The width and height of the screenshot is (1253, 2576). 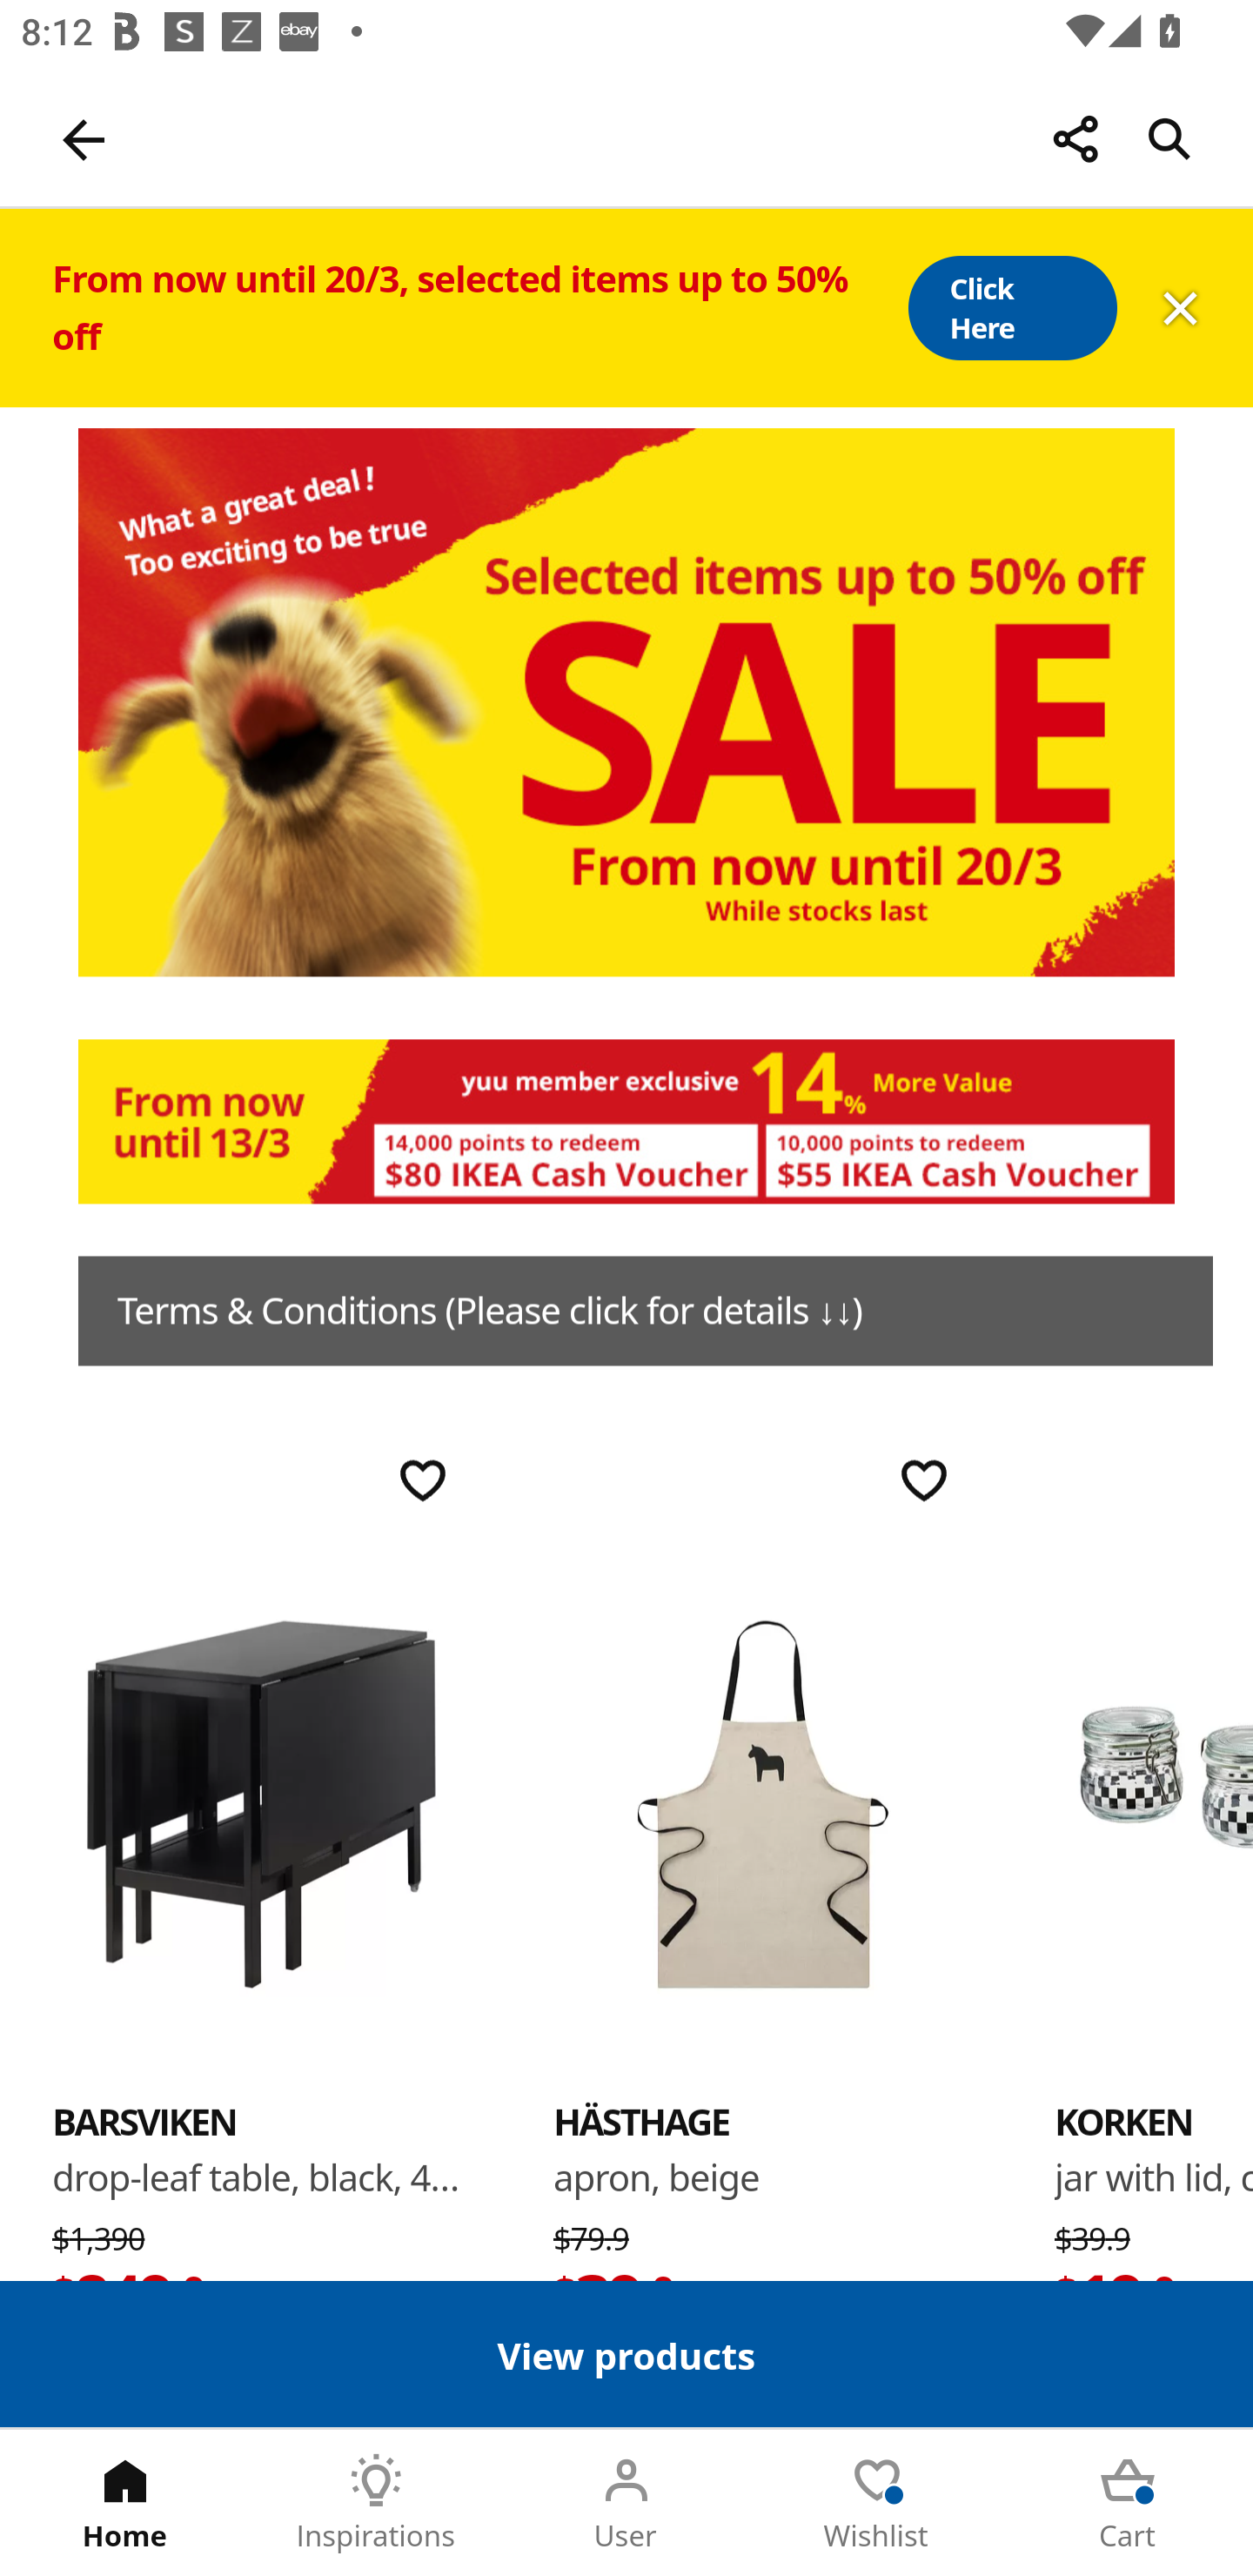 I want to click on View products, so click(x=626, y=2353).